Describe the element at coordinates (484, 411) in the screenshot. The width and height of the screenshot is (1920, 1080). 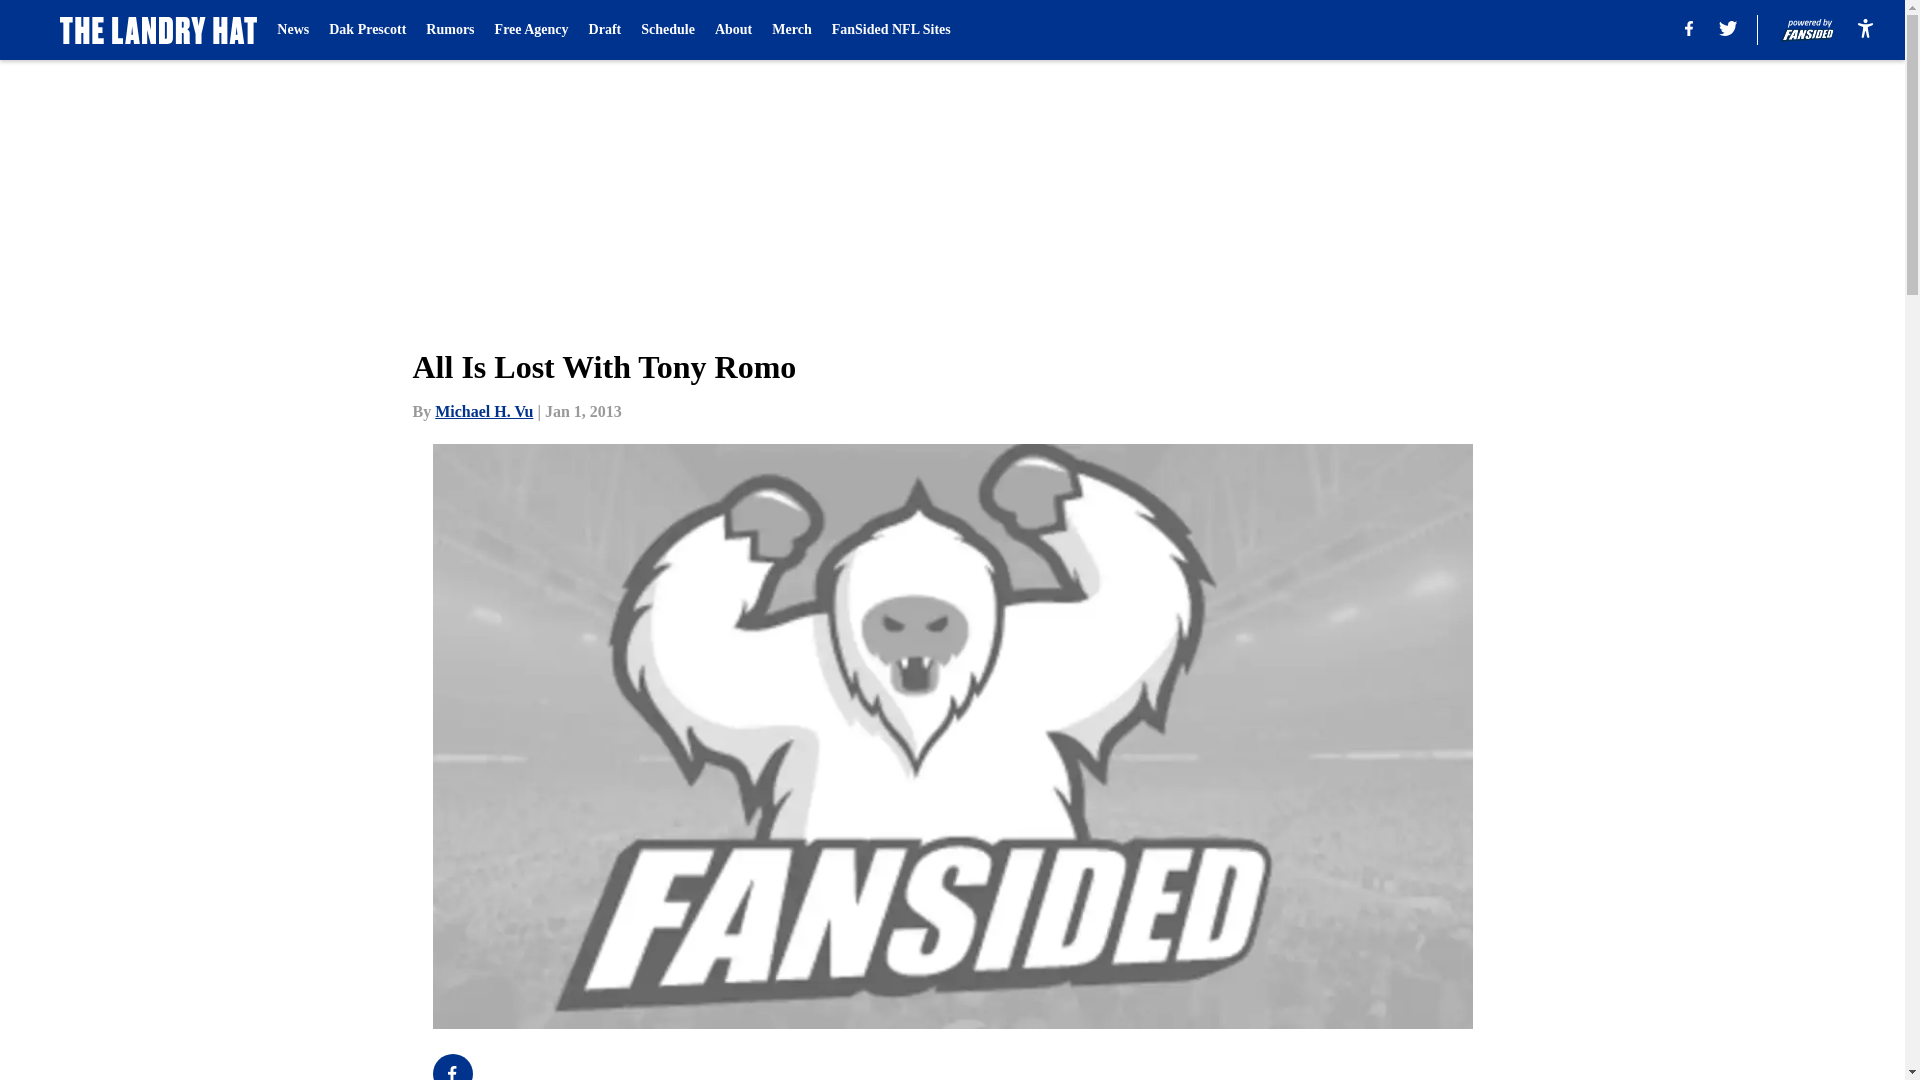
I see `Michael H. Vu` at that location.